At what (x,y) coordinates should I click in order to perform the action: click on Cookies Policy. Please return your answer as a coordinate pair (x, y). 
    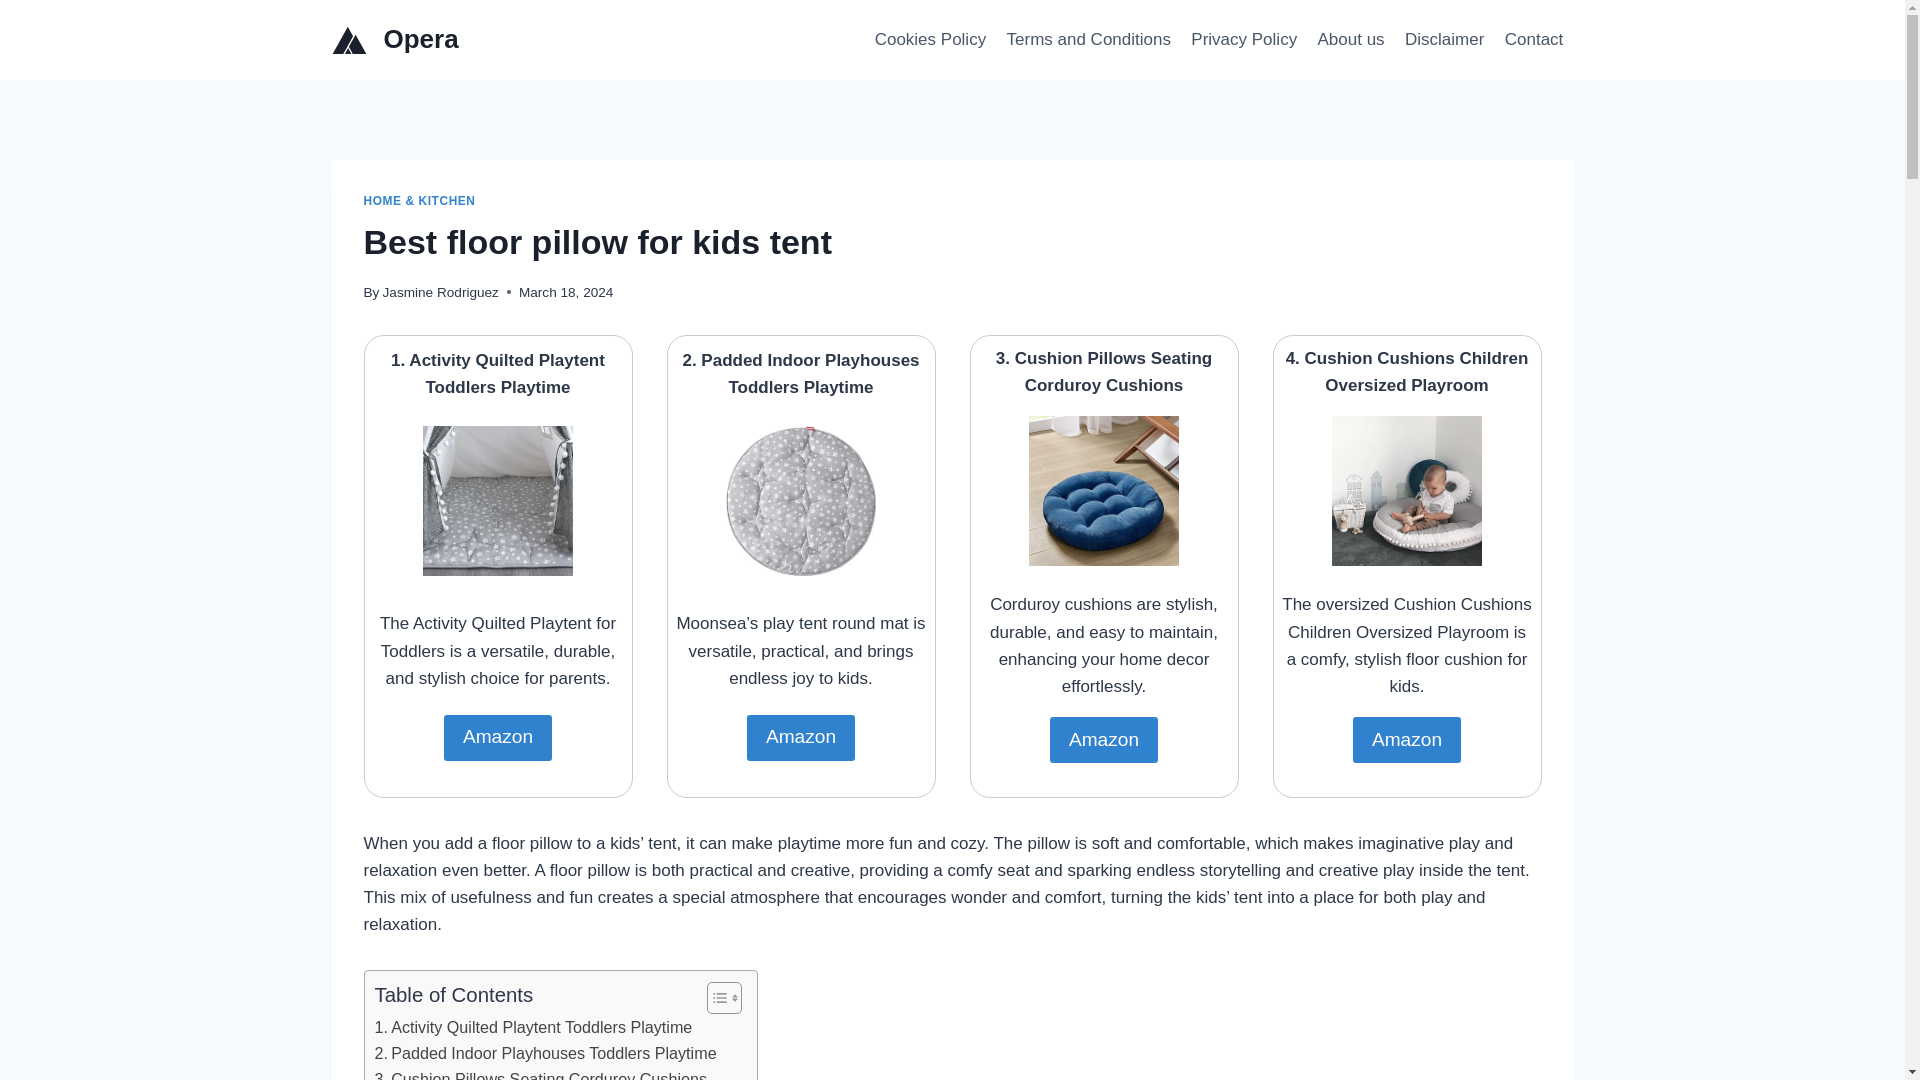
    Looking at the image, I should click on (930, 40).